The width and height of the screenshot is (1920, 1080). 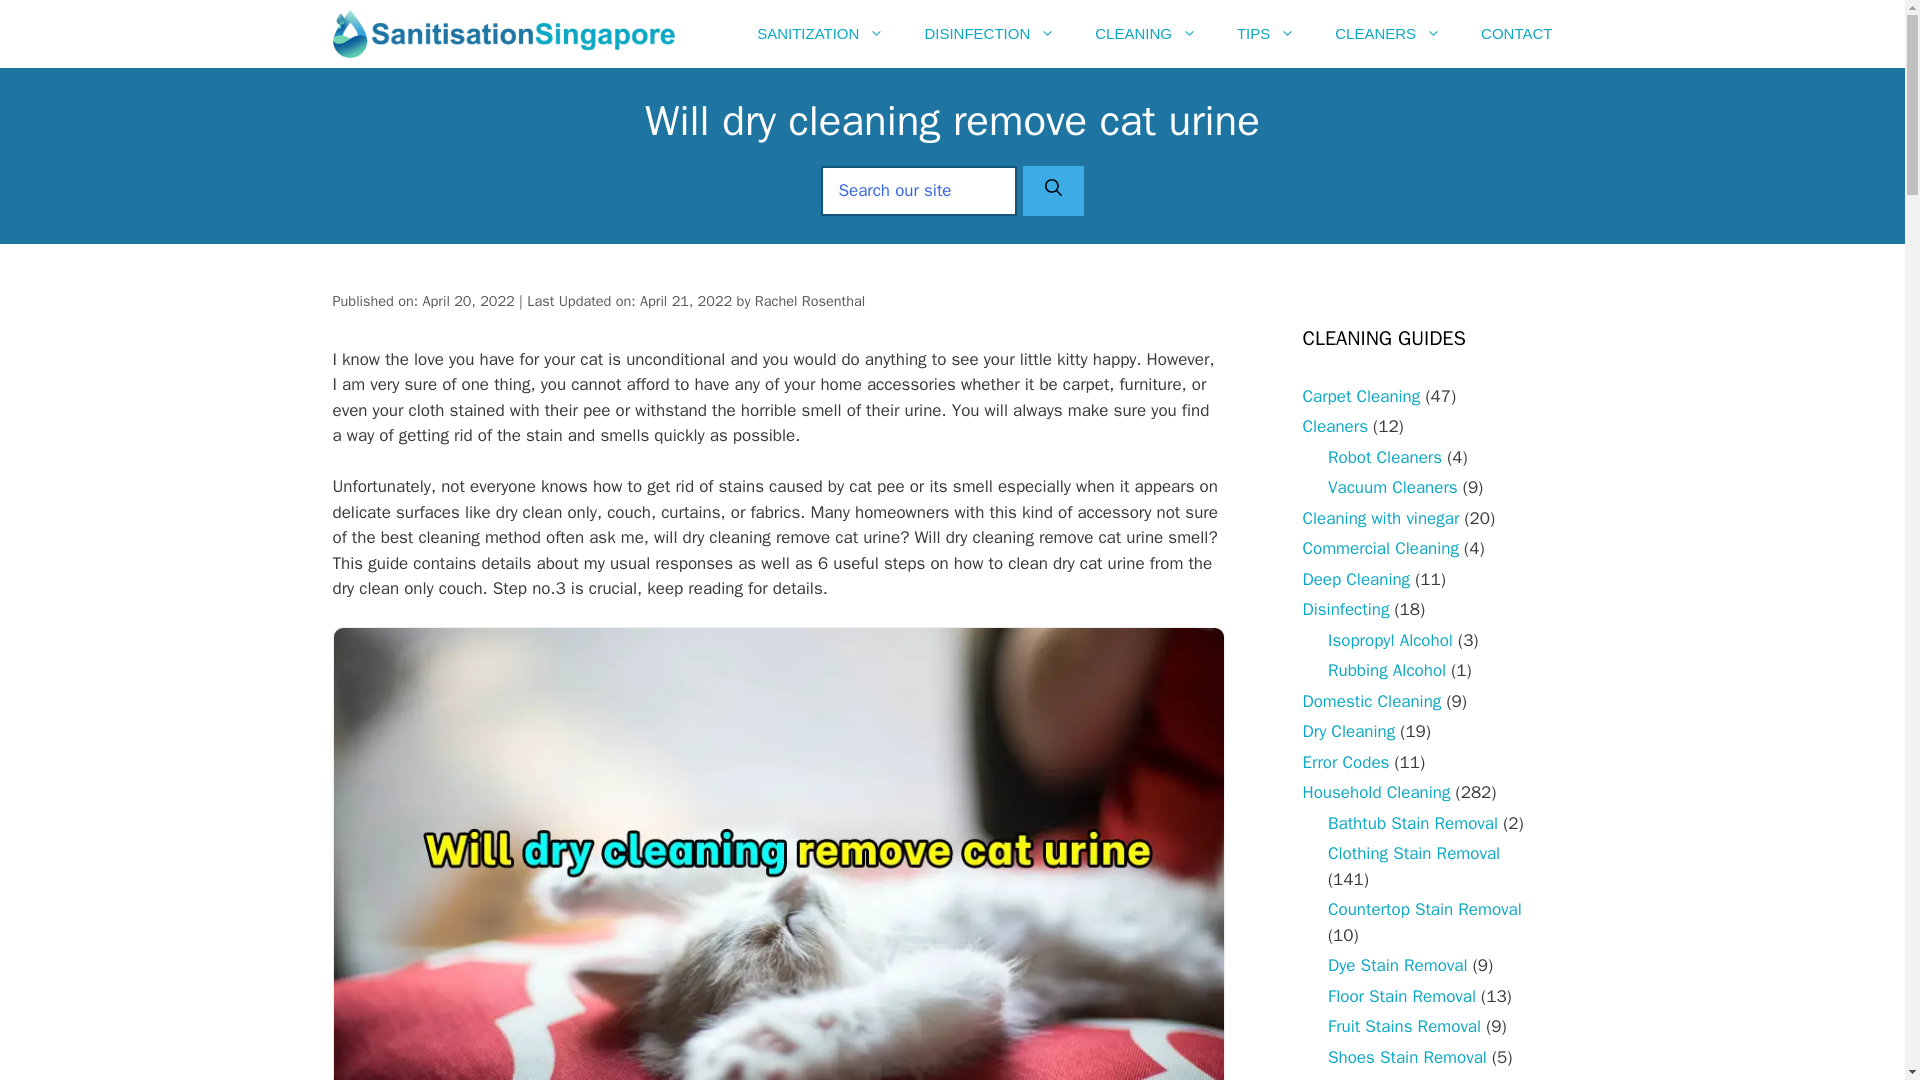 What do you see at coordinates (1388, 34) in the screenshot?
I see `CLEANERS` at bounding box center [1388, 34].